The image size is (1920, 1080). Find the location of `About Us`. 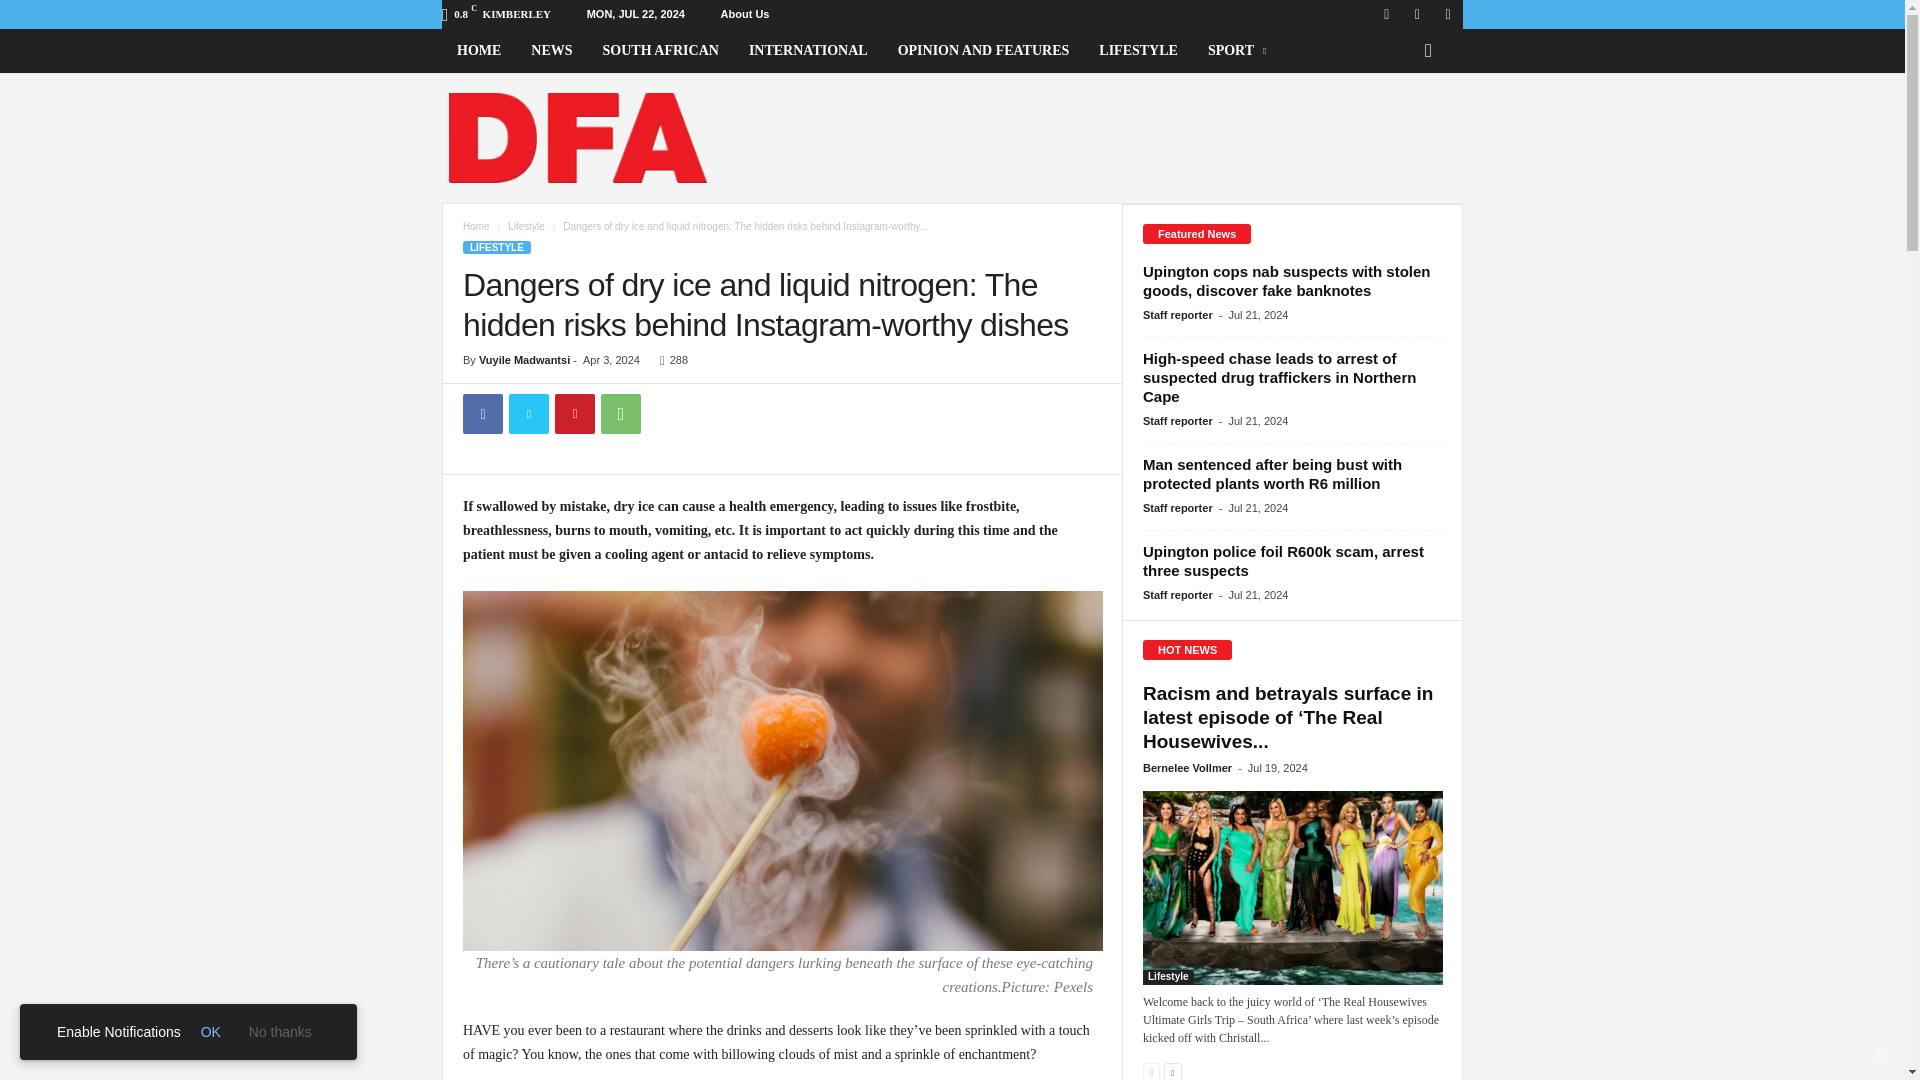

About Us is located at coordinates (745, 14).